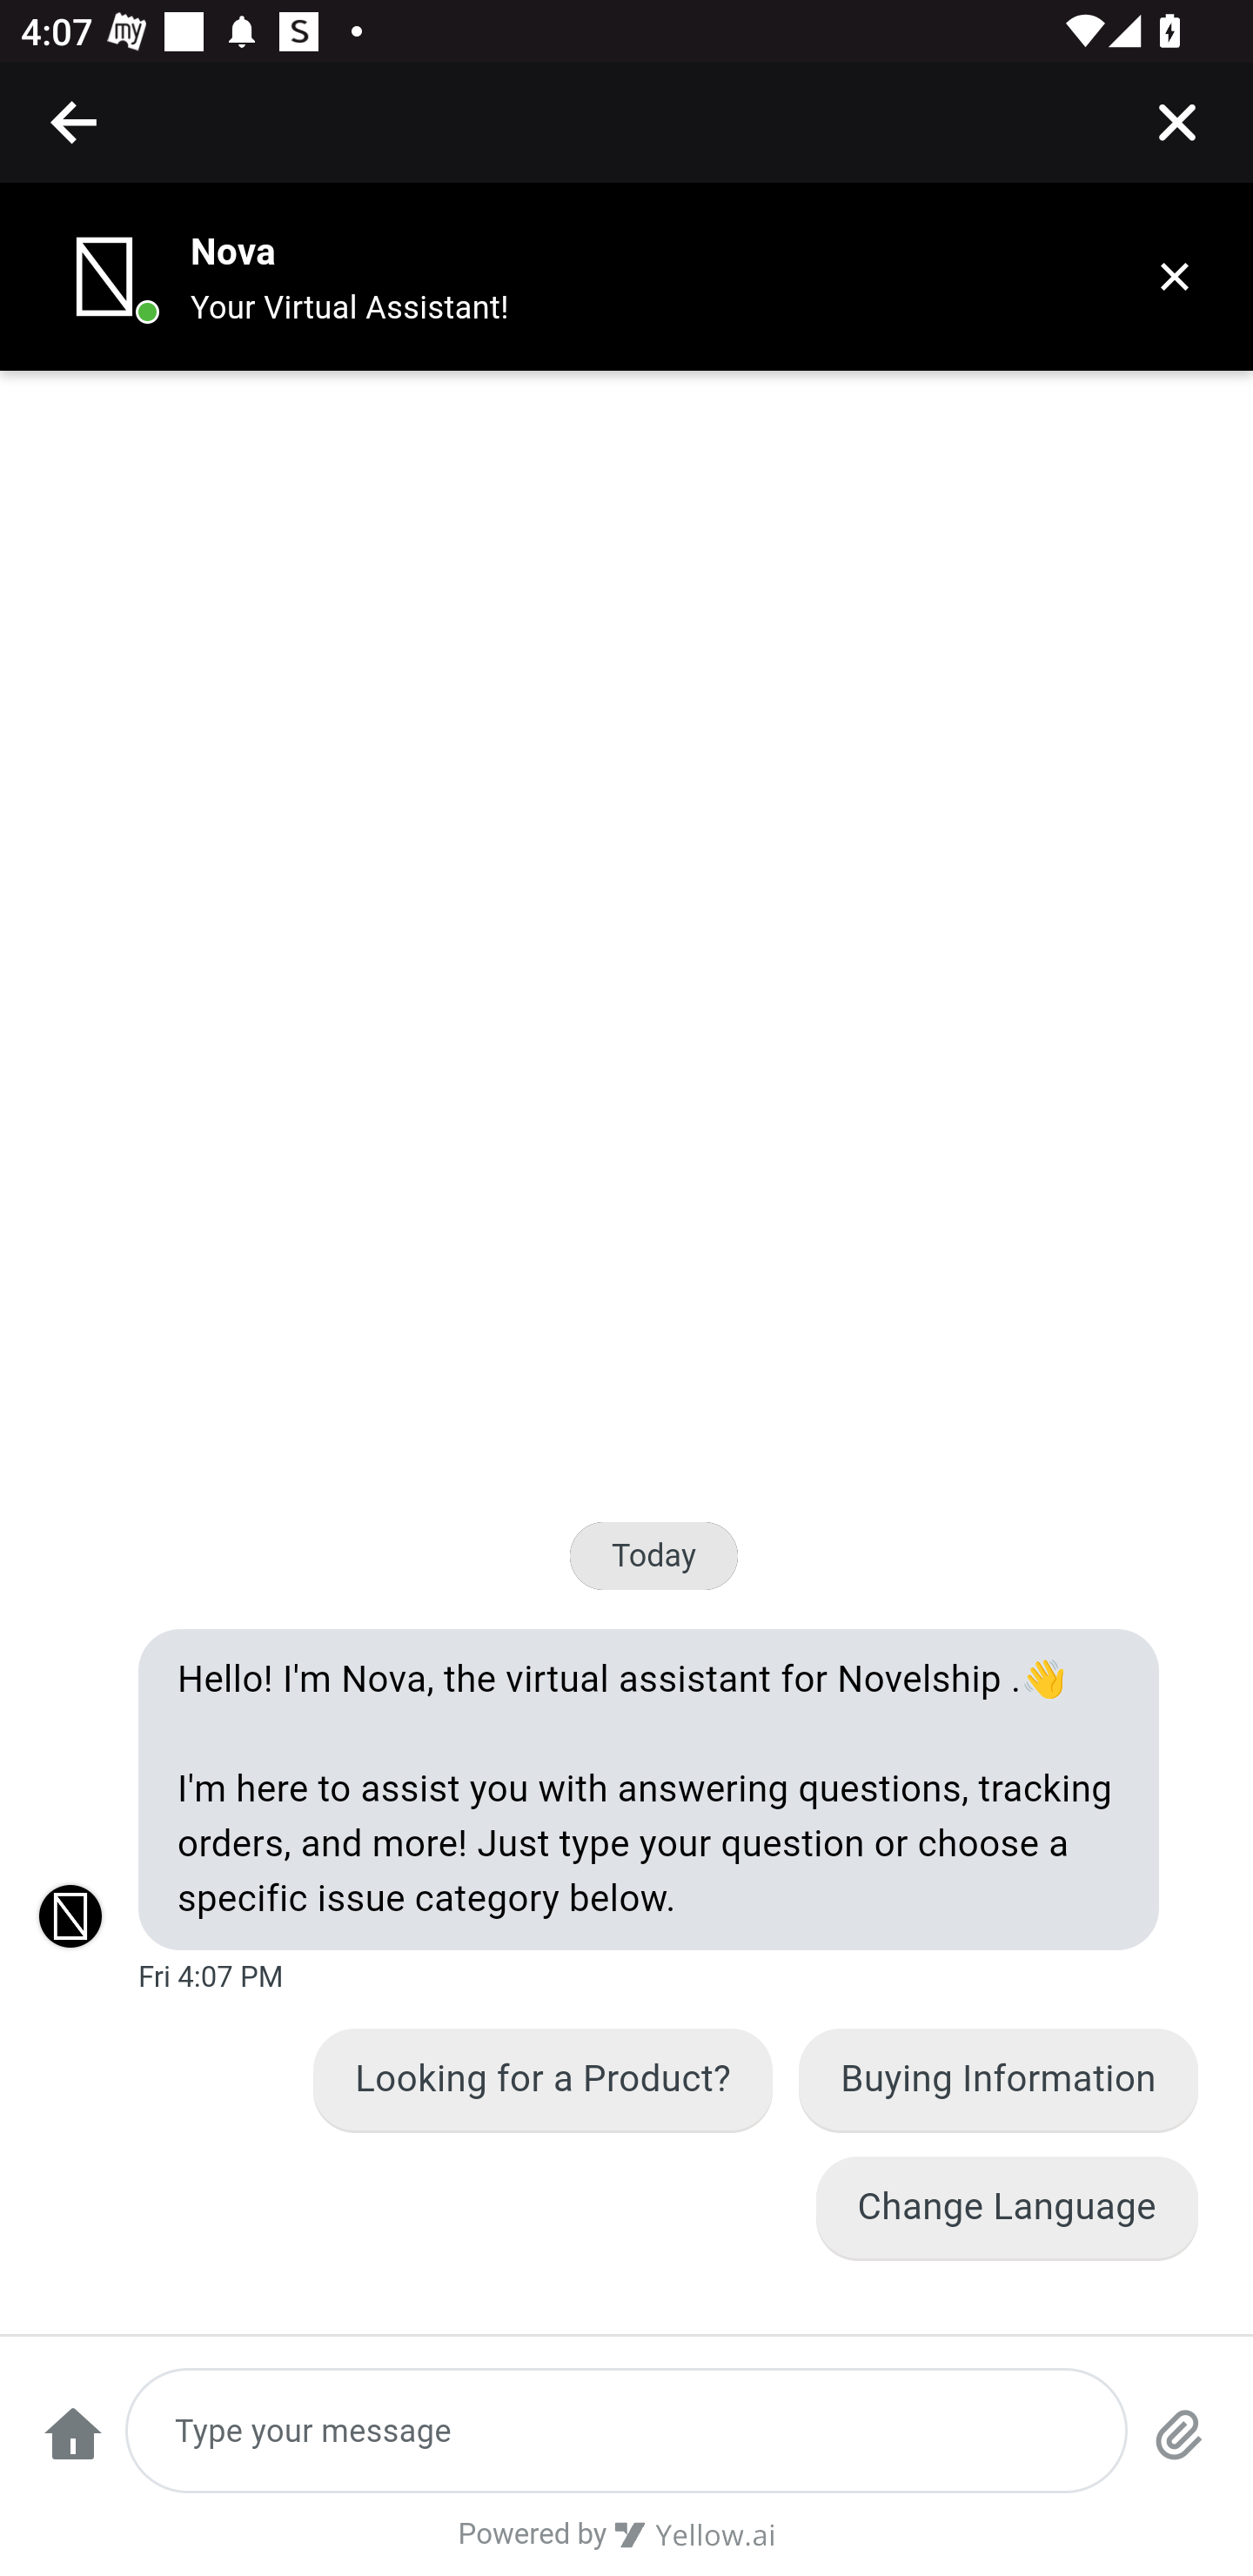 This screenshot has width=1253, height=2576. I want to click on restart conversation, so click(72, 2448).